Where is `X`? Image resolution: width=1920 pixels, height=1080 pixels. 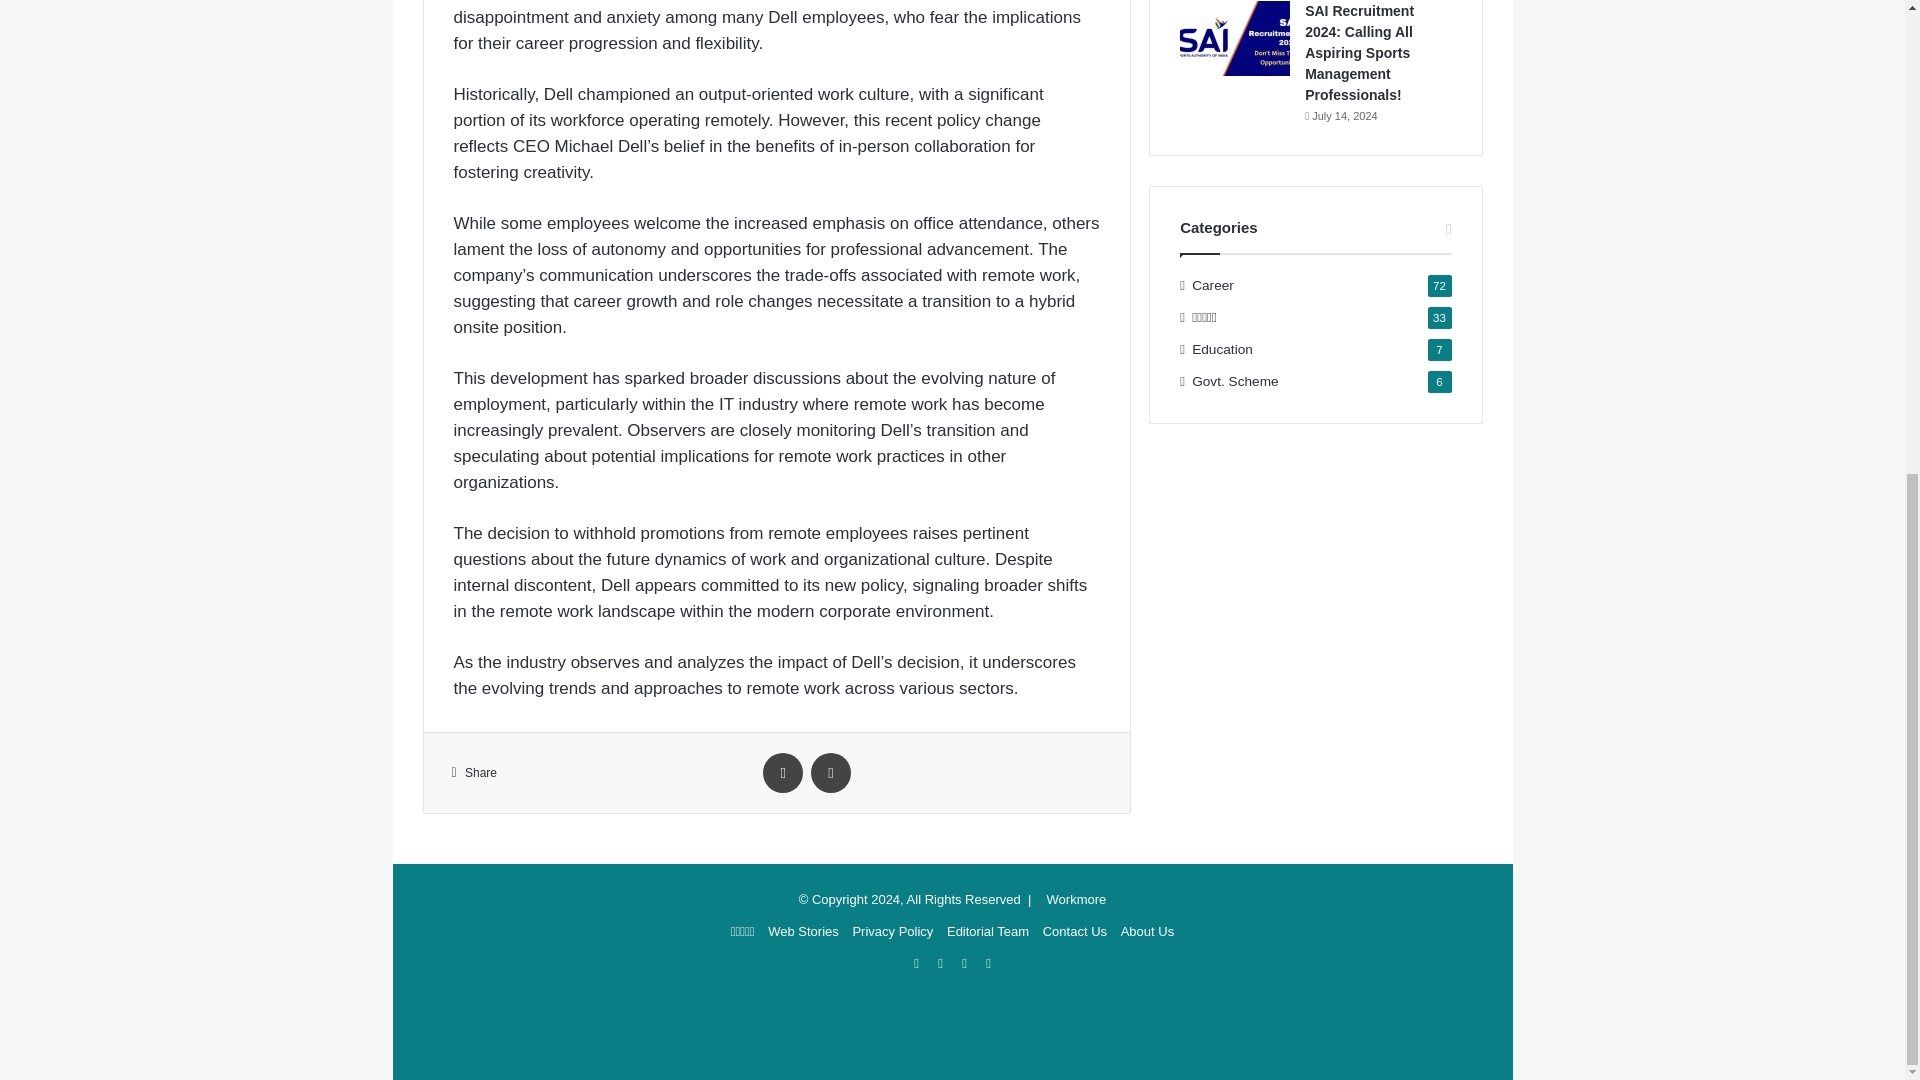
X is located at coordinates (830, 772).